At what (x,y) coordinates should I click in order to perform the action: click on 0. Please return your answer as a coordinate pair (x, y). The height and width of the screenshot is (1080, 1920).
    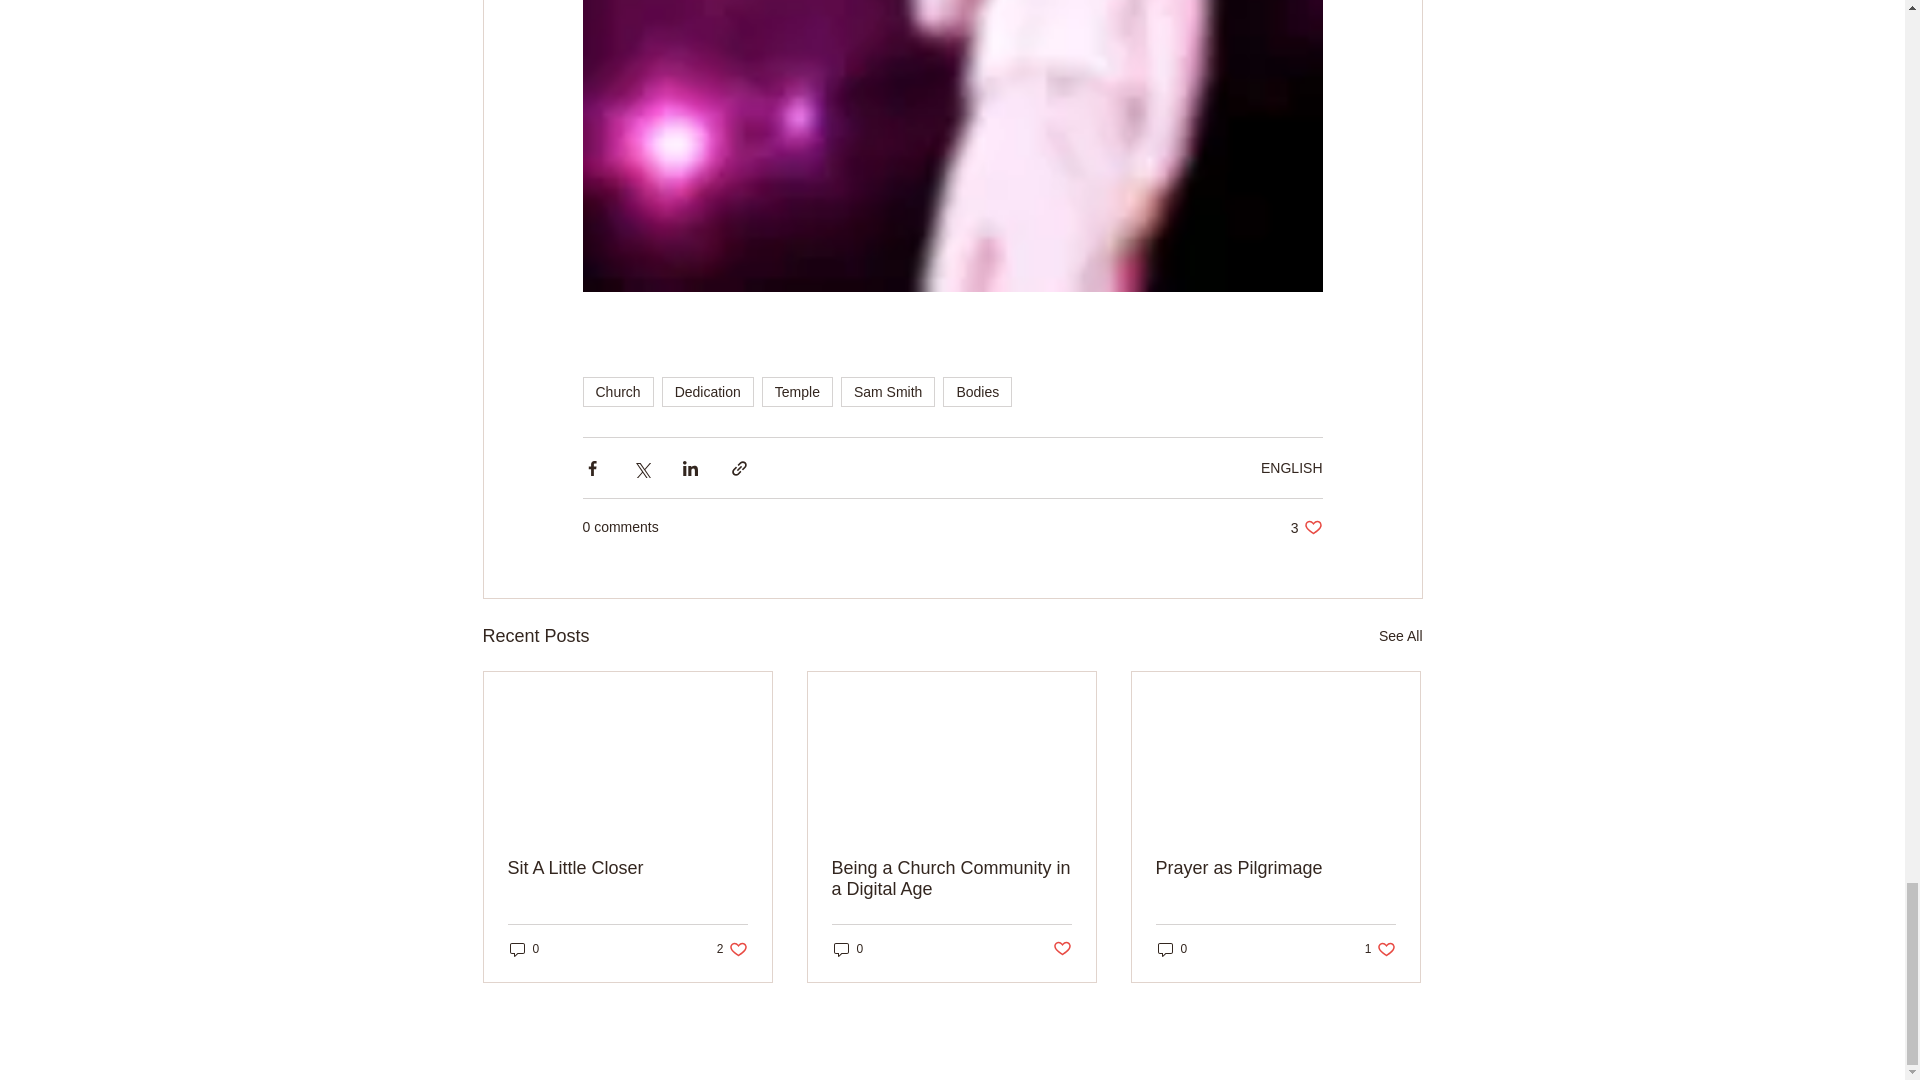
    Looking at the image, I should click on (848, 949).